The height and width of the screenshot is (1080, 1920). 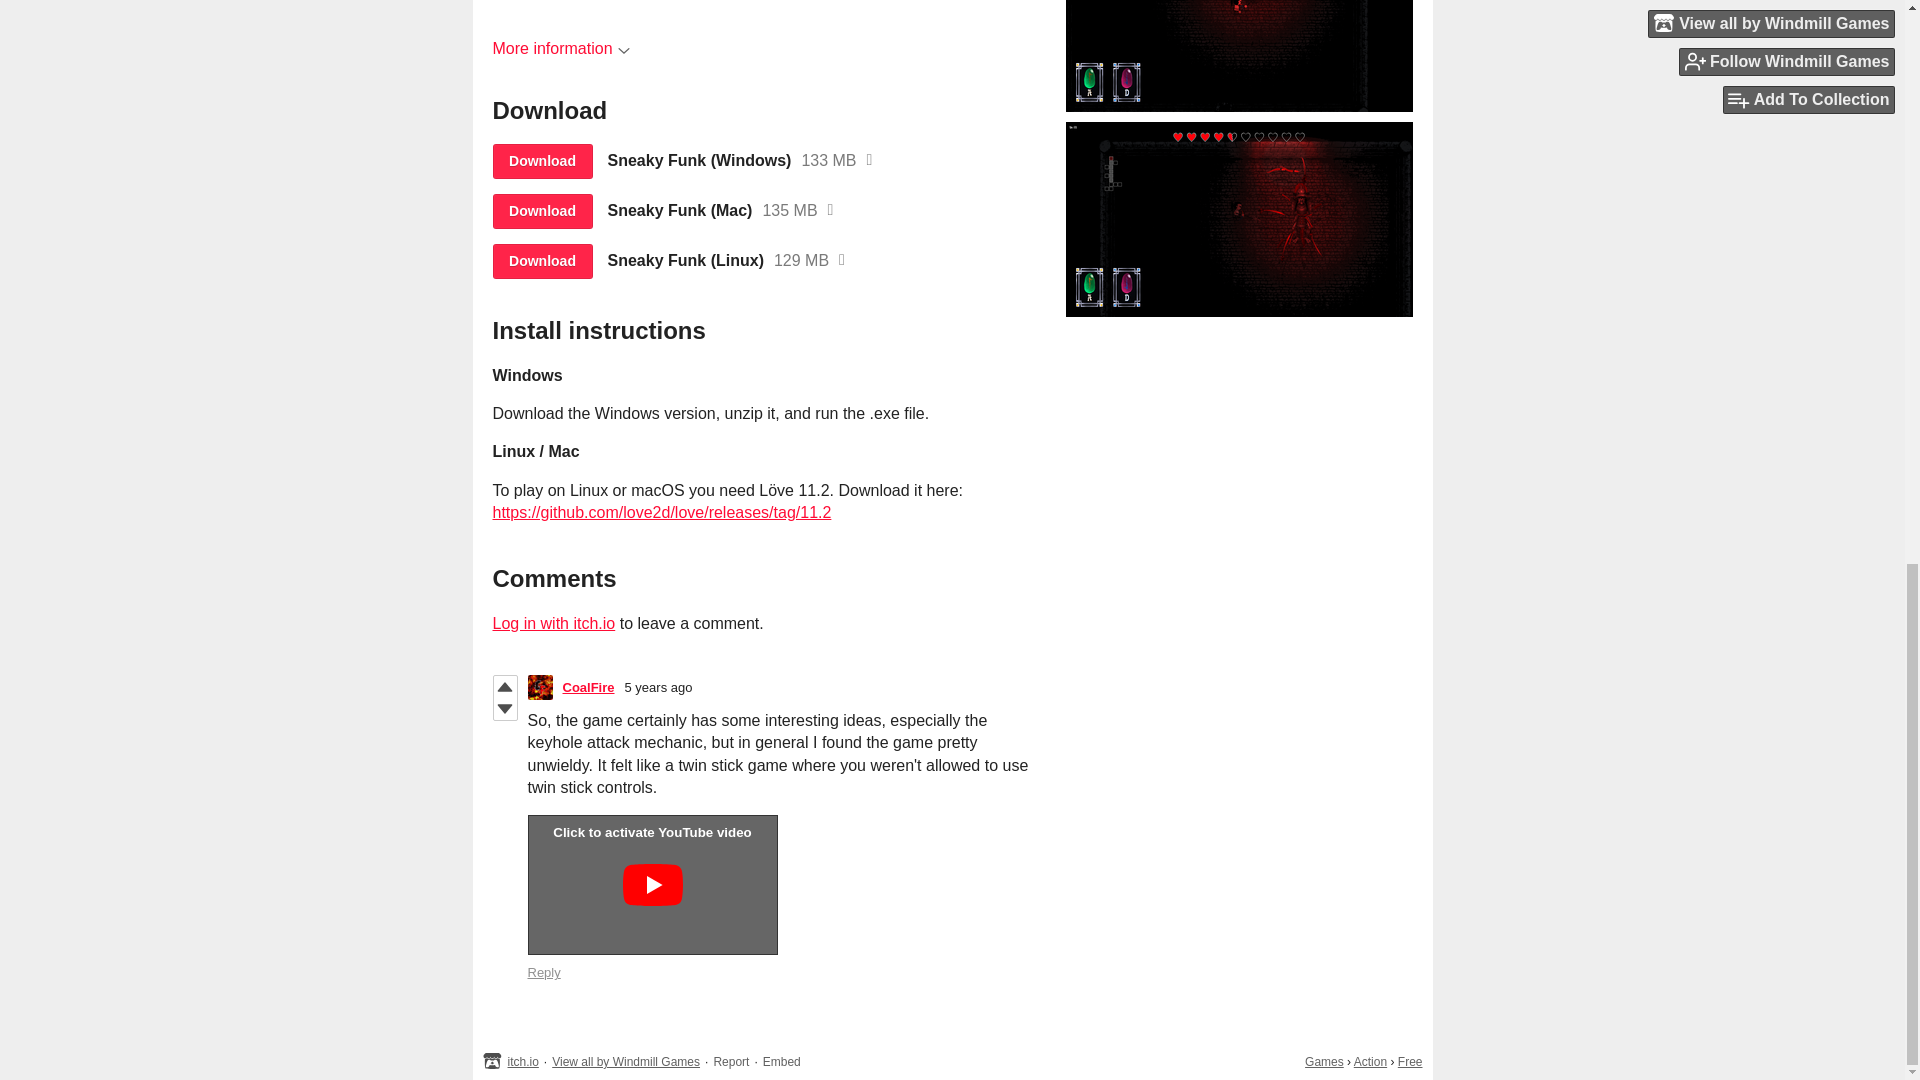 What do you see at coordinates (541, 211) in the screenshot?
I see `Download` at bounding box center [541, 211].